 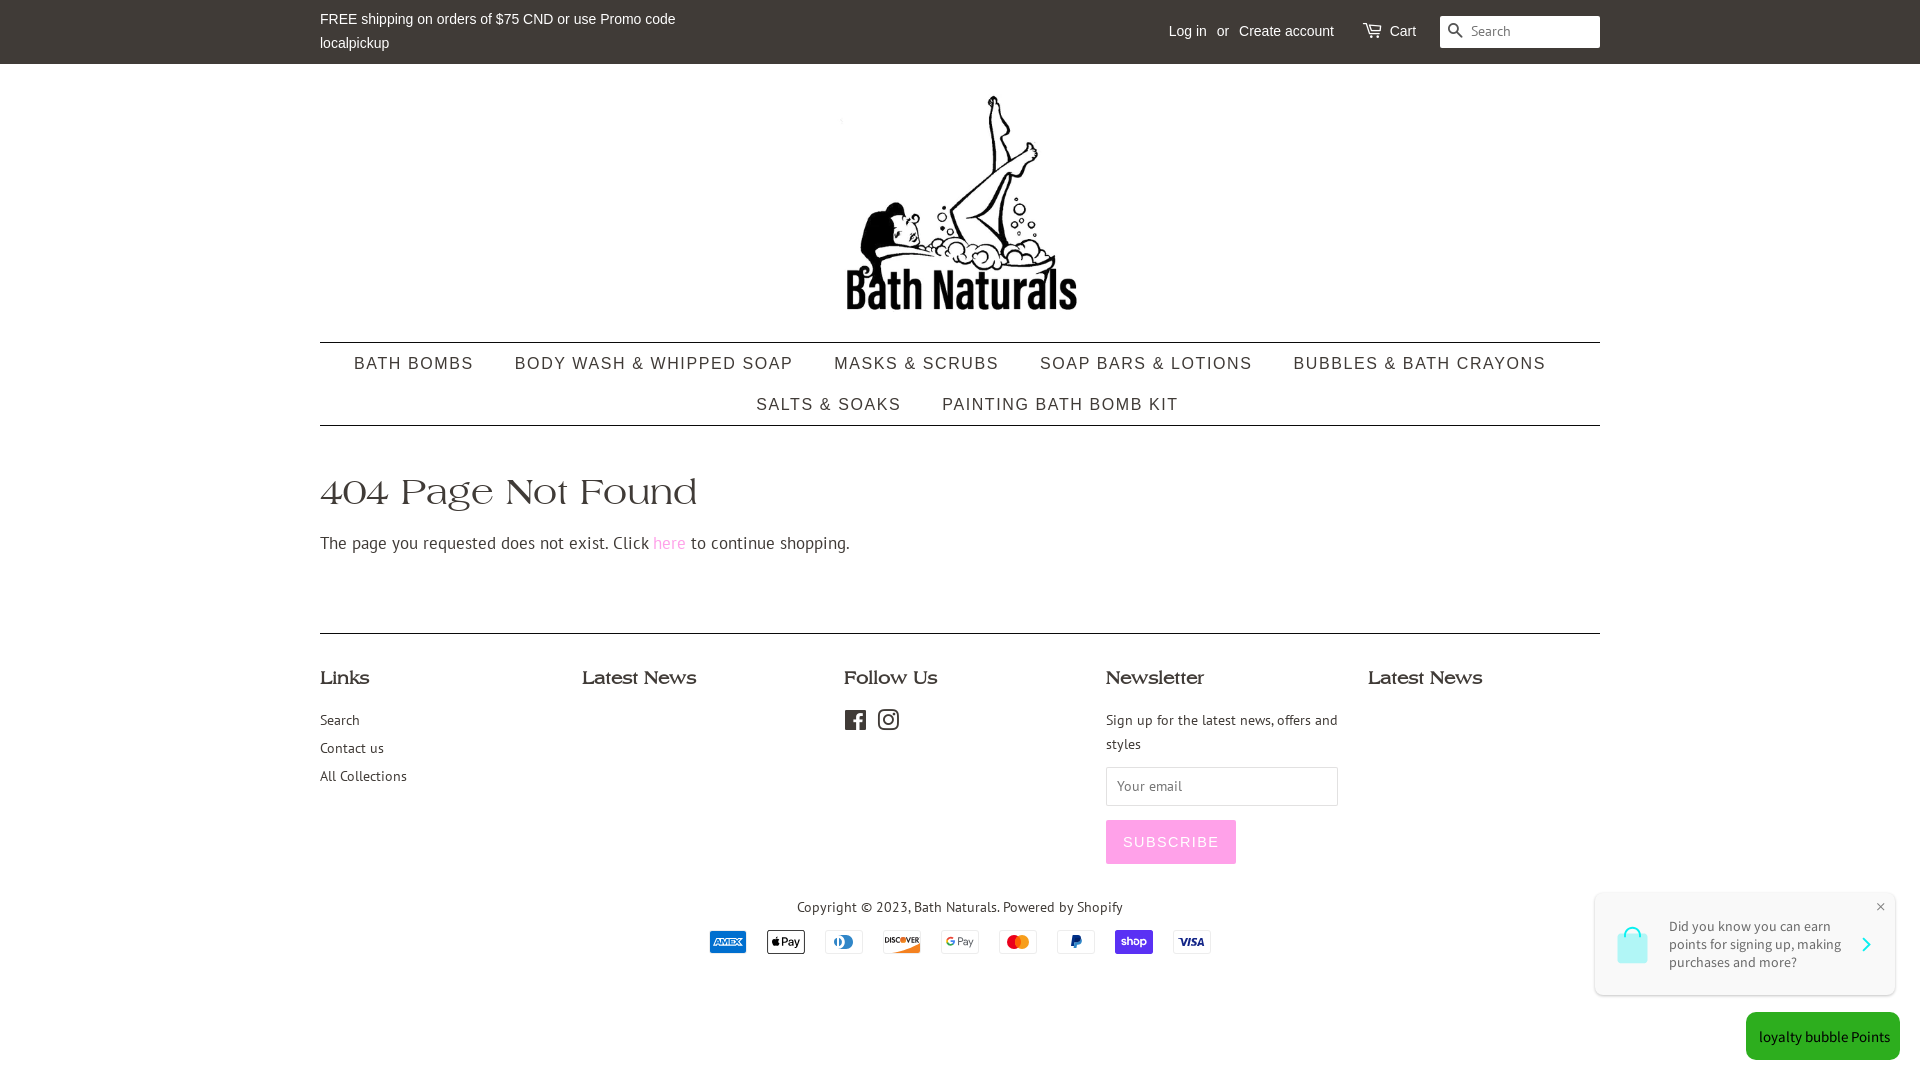 I want to click on MASKS & SCRUBS, so click(x=919, y=364).